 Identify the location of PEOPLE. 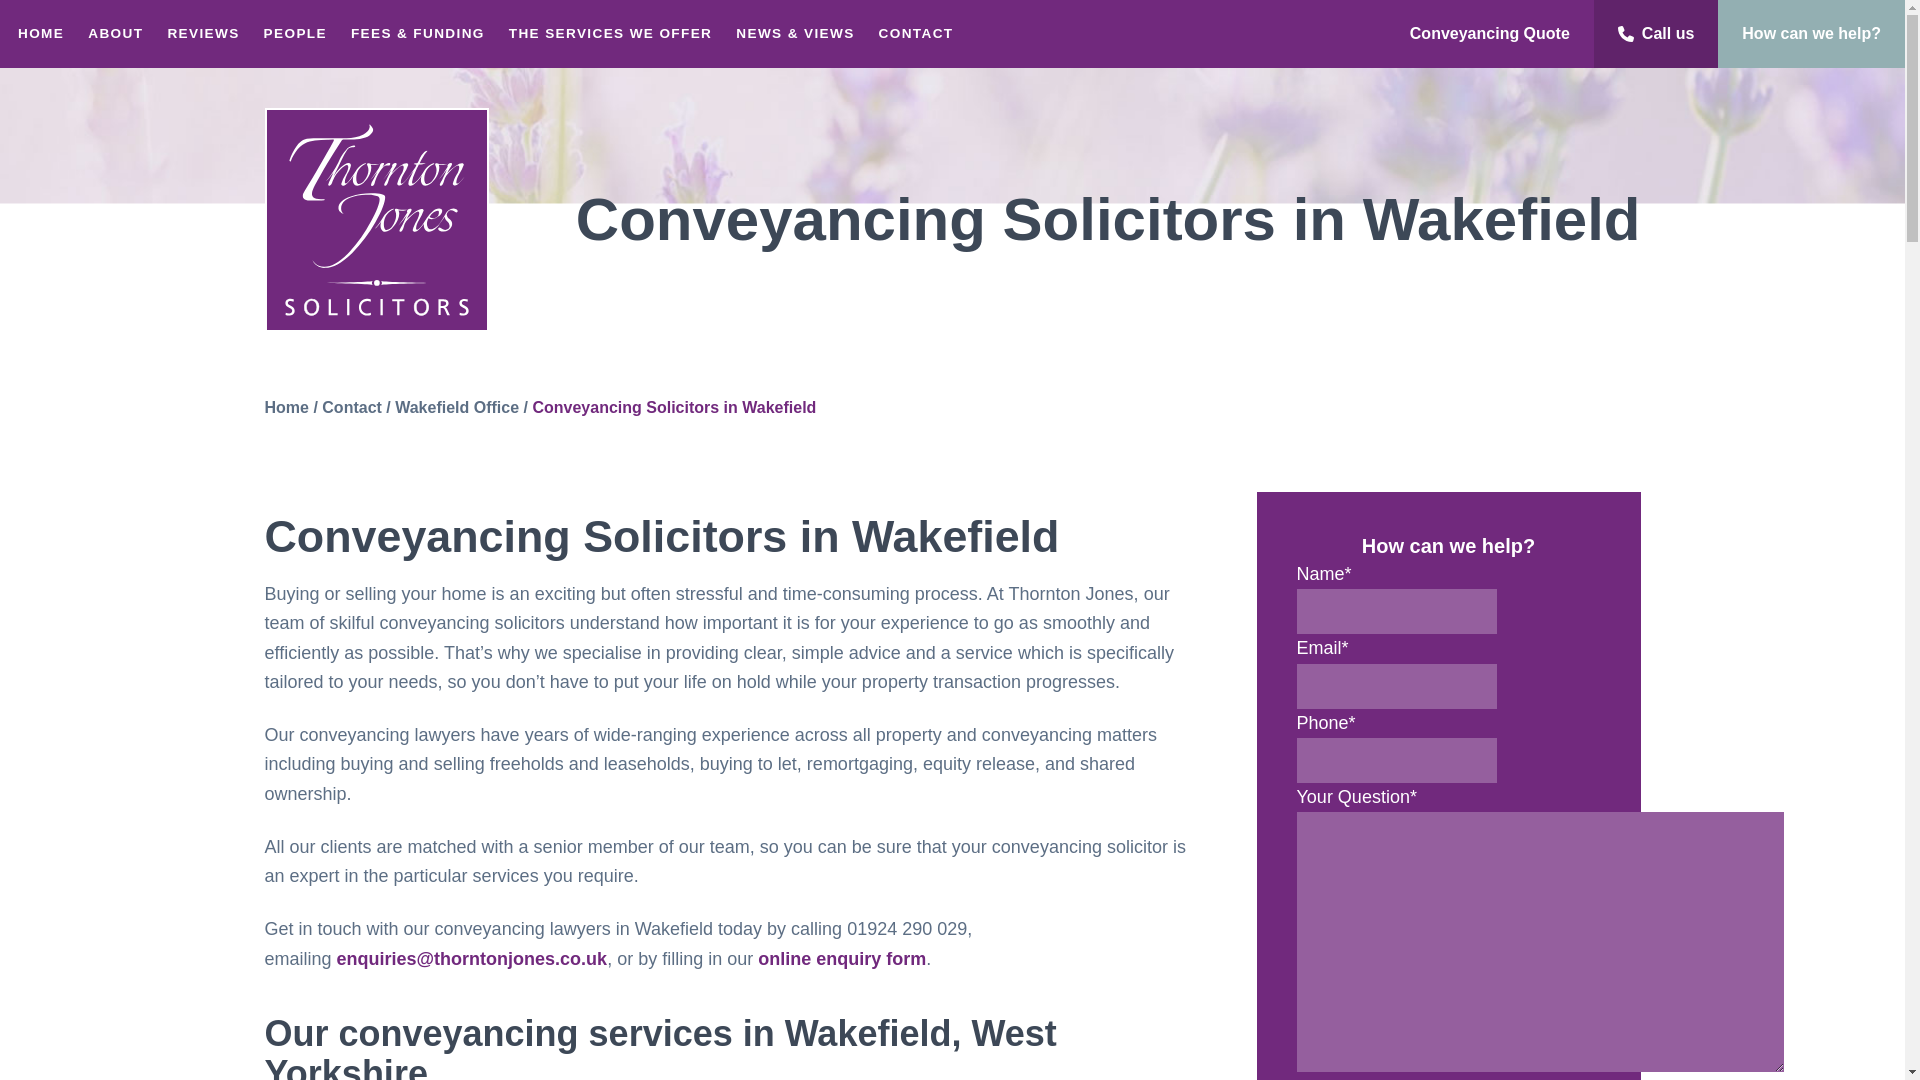
(295, 34).